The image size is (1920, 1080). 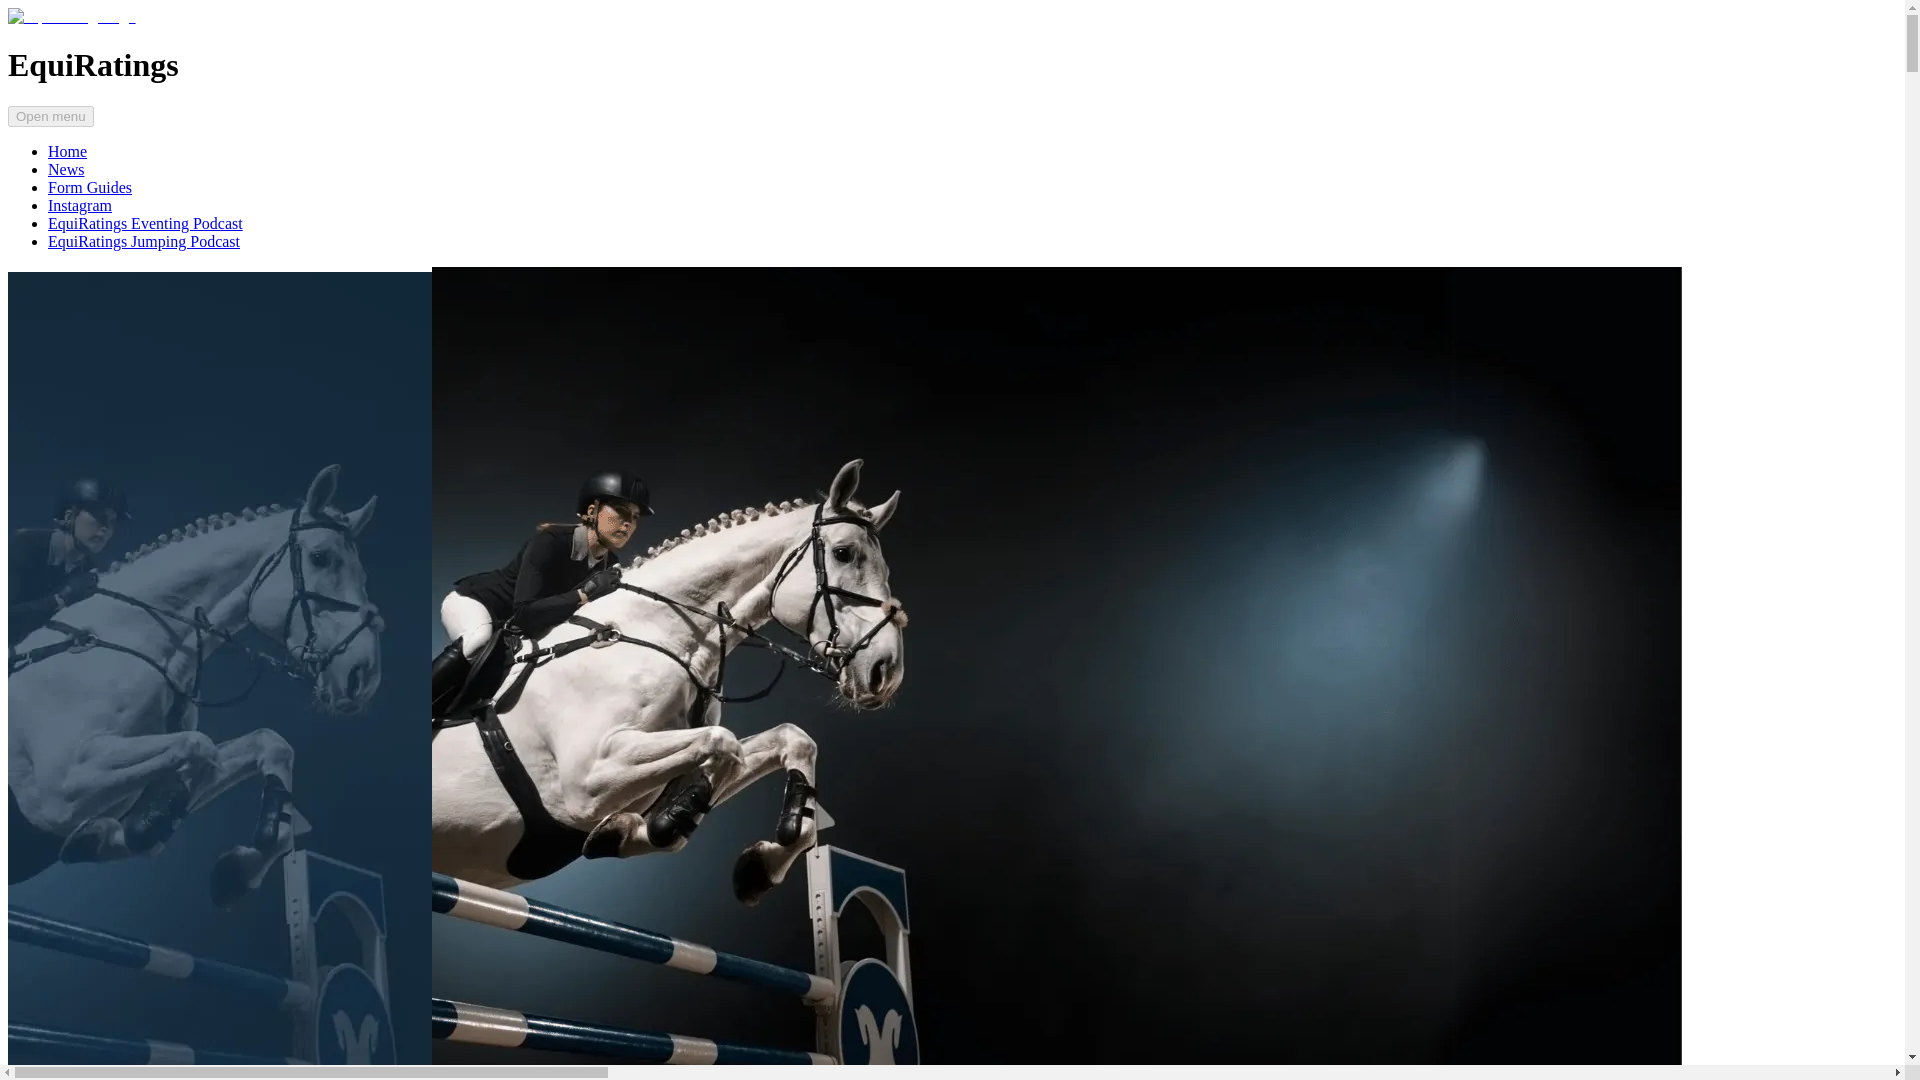 What do you see at coordinates (67, 150) in the screenshot?
I see `Home` at bounding box center [67, 150].